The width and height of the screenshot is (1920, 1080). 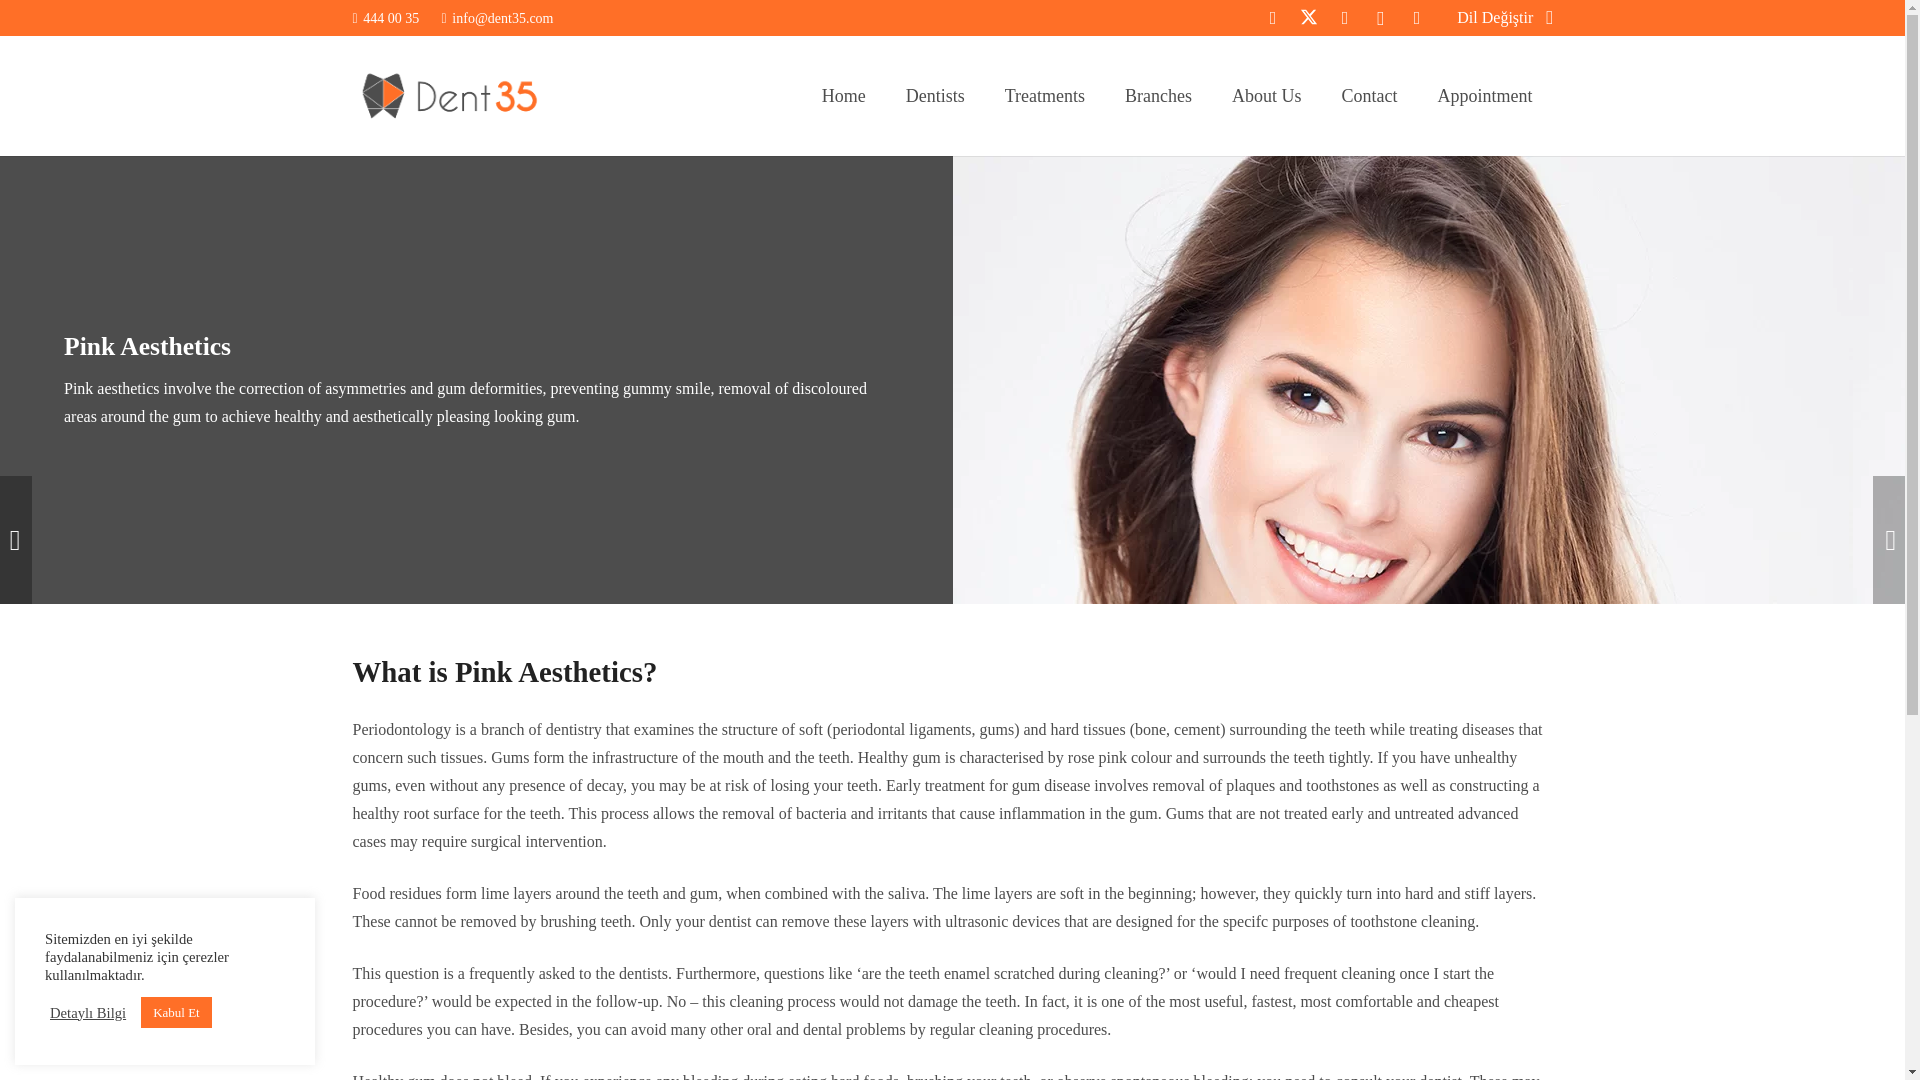 What do you see at coordinates (384, 16) in the screenshot?
I see `444 00 35` at bounding box center [384, 16].